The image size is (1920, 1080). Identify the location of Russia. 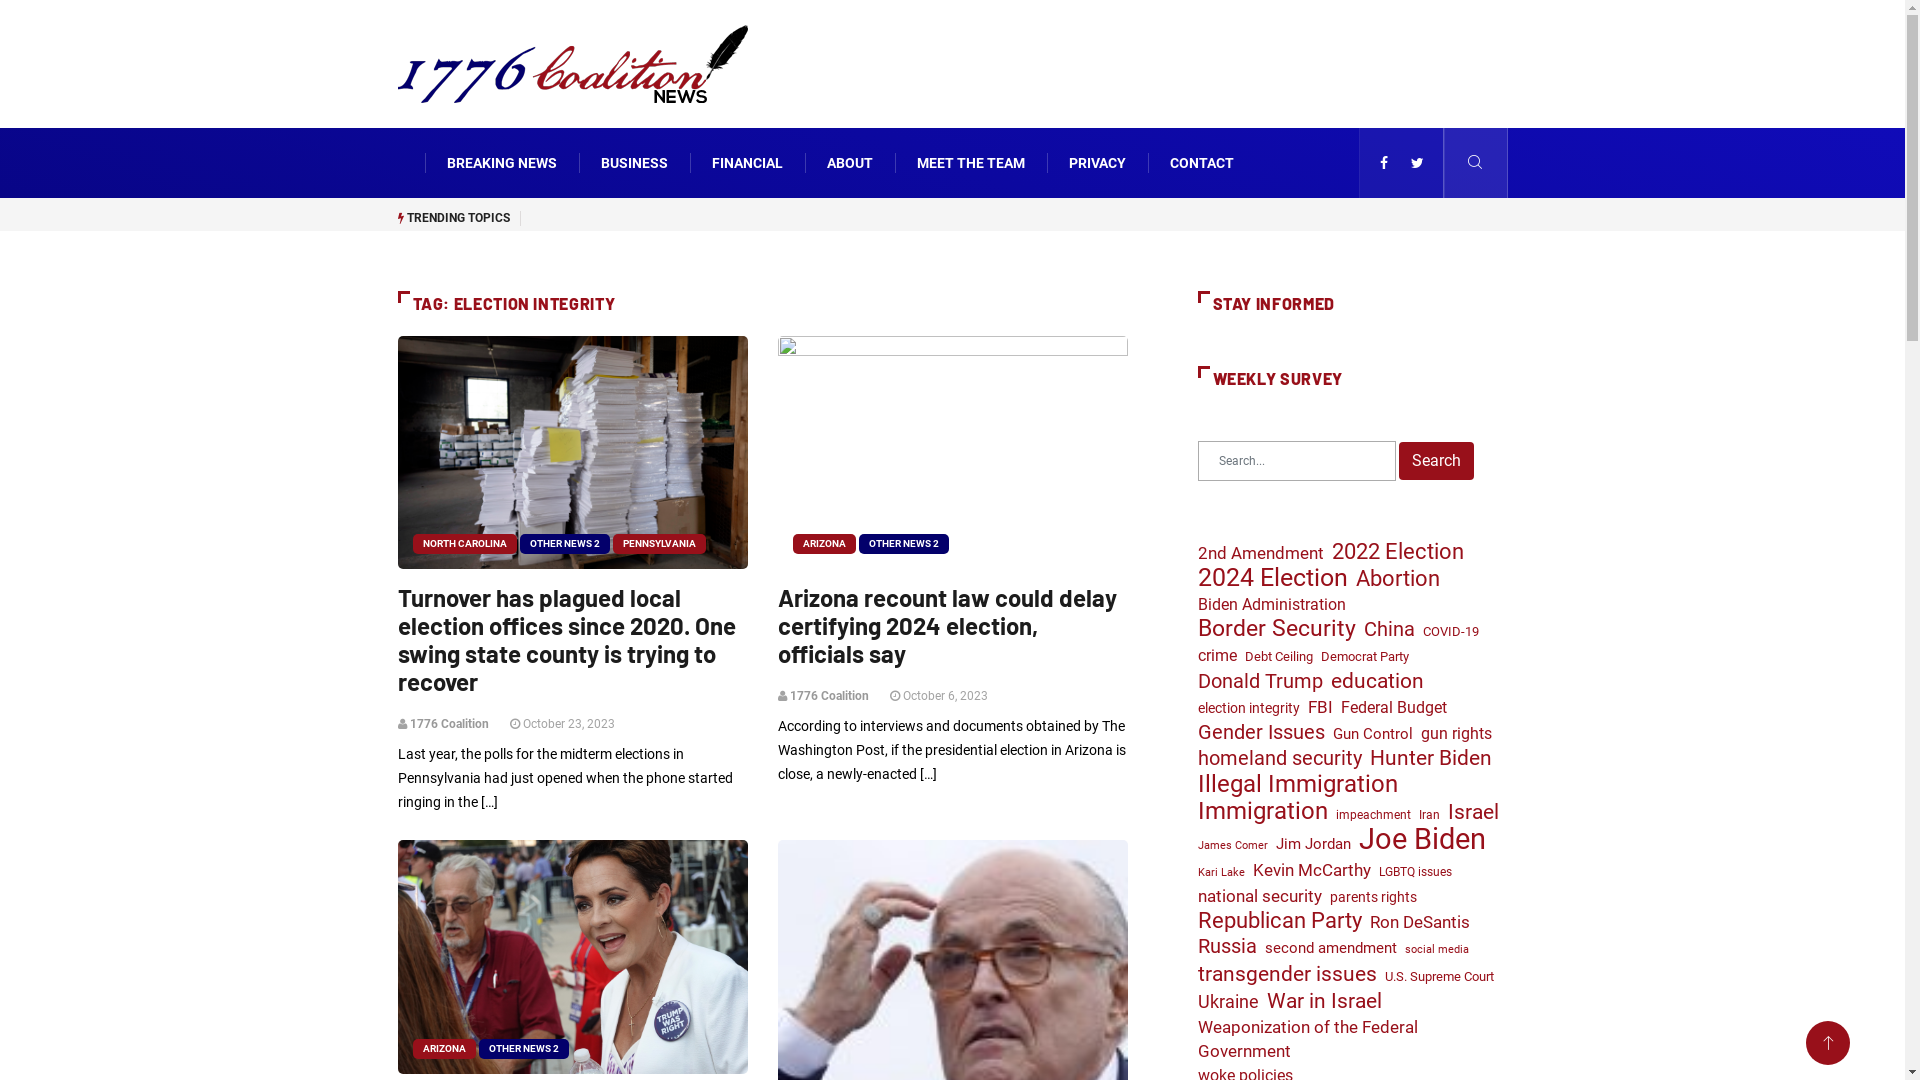
(1228, 947).